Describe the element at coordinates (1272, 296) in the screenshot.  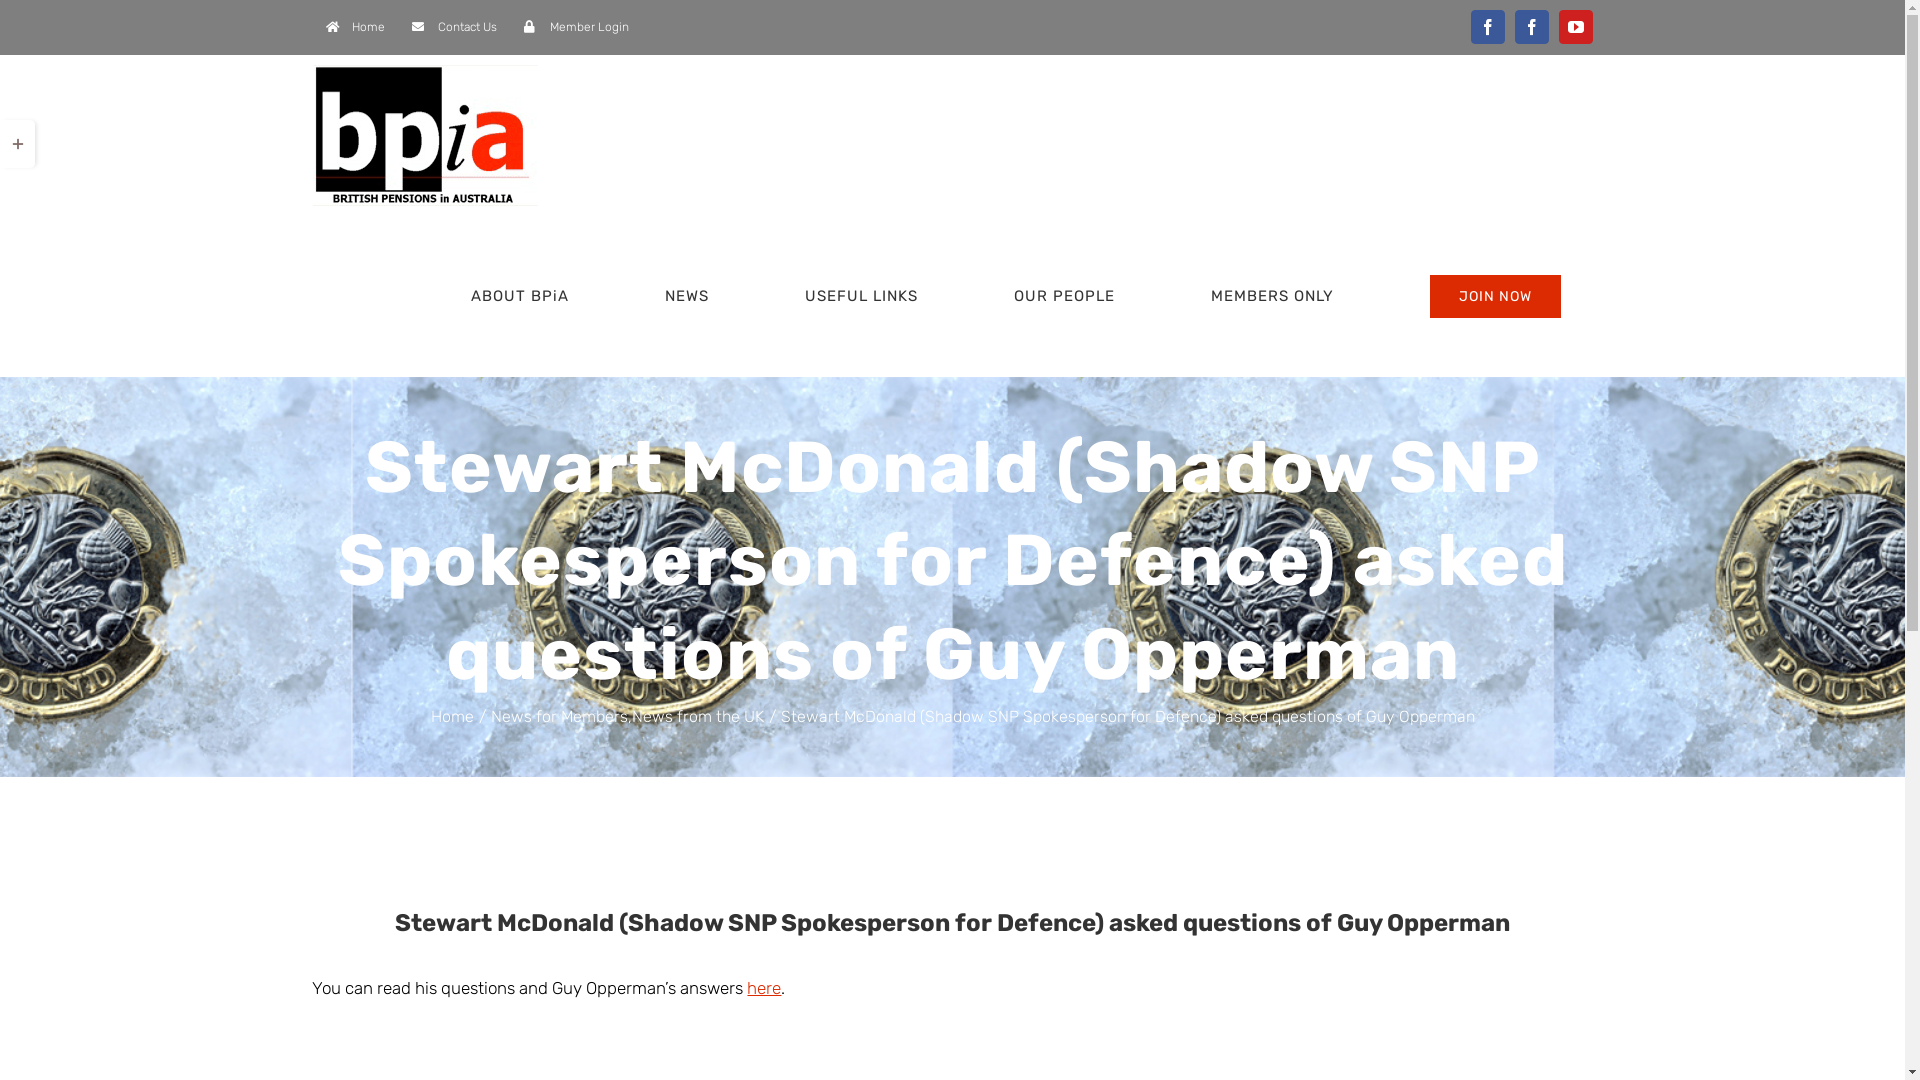
I see `MEMBERS ONLY` at that location.